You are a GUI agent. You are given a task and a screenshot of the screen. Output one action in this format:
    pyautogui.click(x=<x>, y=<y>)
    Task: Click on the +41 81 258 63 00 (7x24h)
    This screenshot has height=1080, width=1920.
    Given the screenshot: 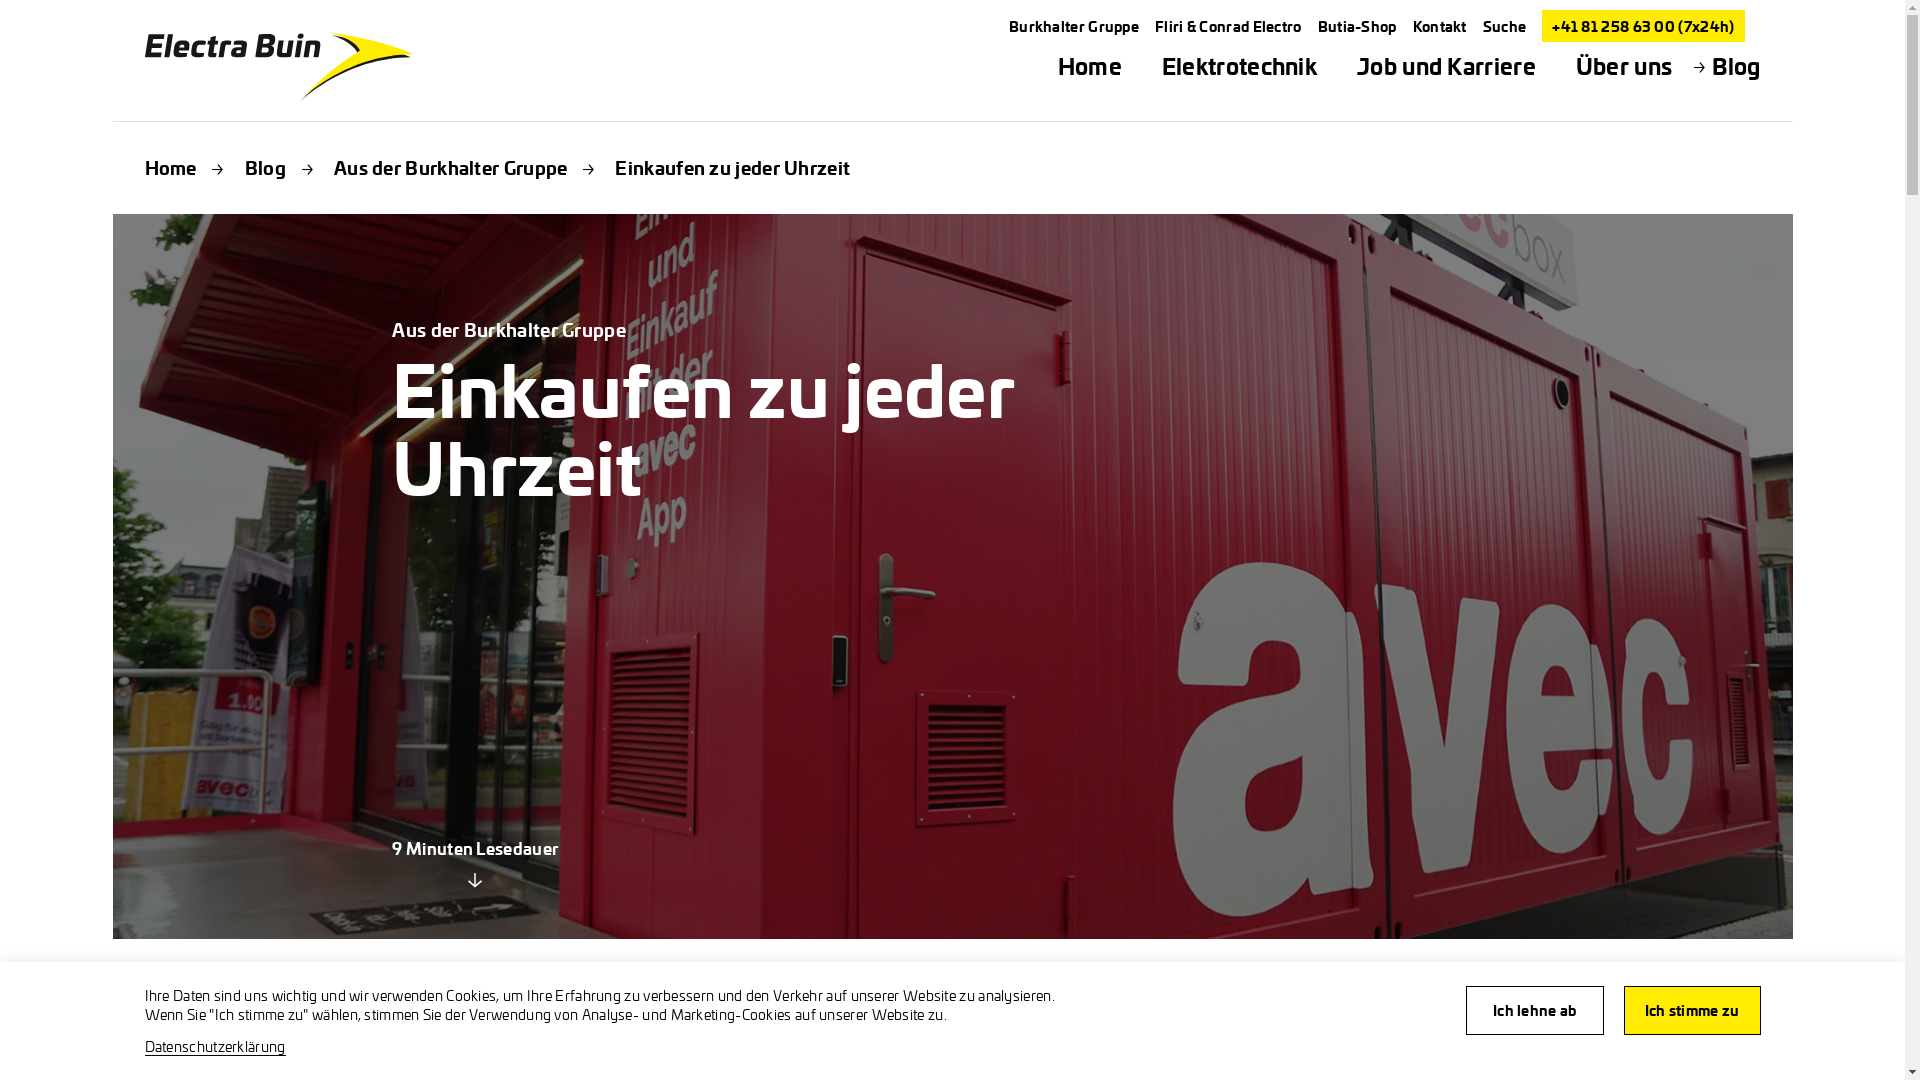 What is the action you would take?
    pyautogui.click(x=1643, y=26)
    